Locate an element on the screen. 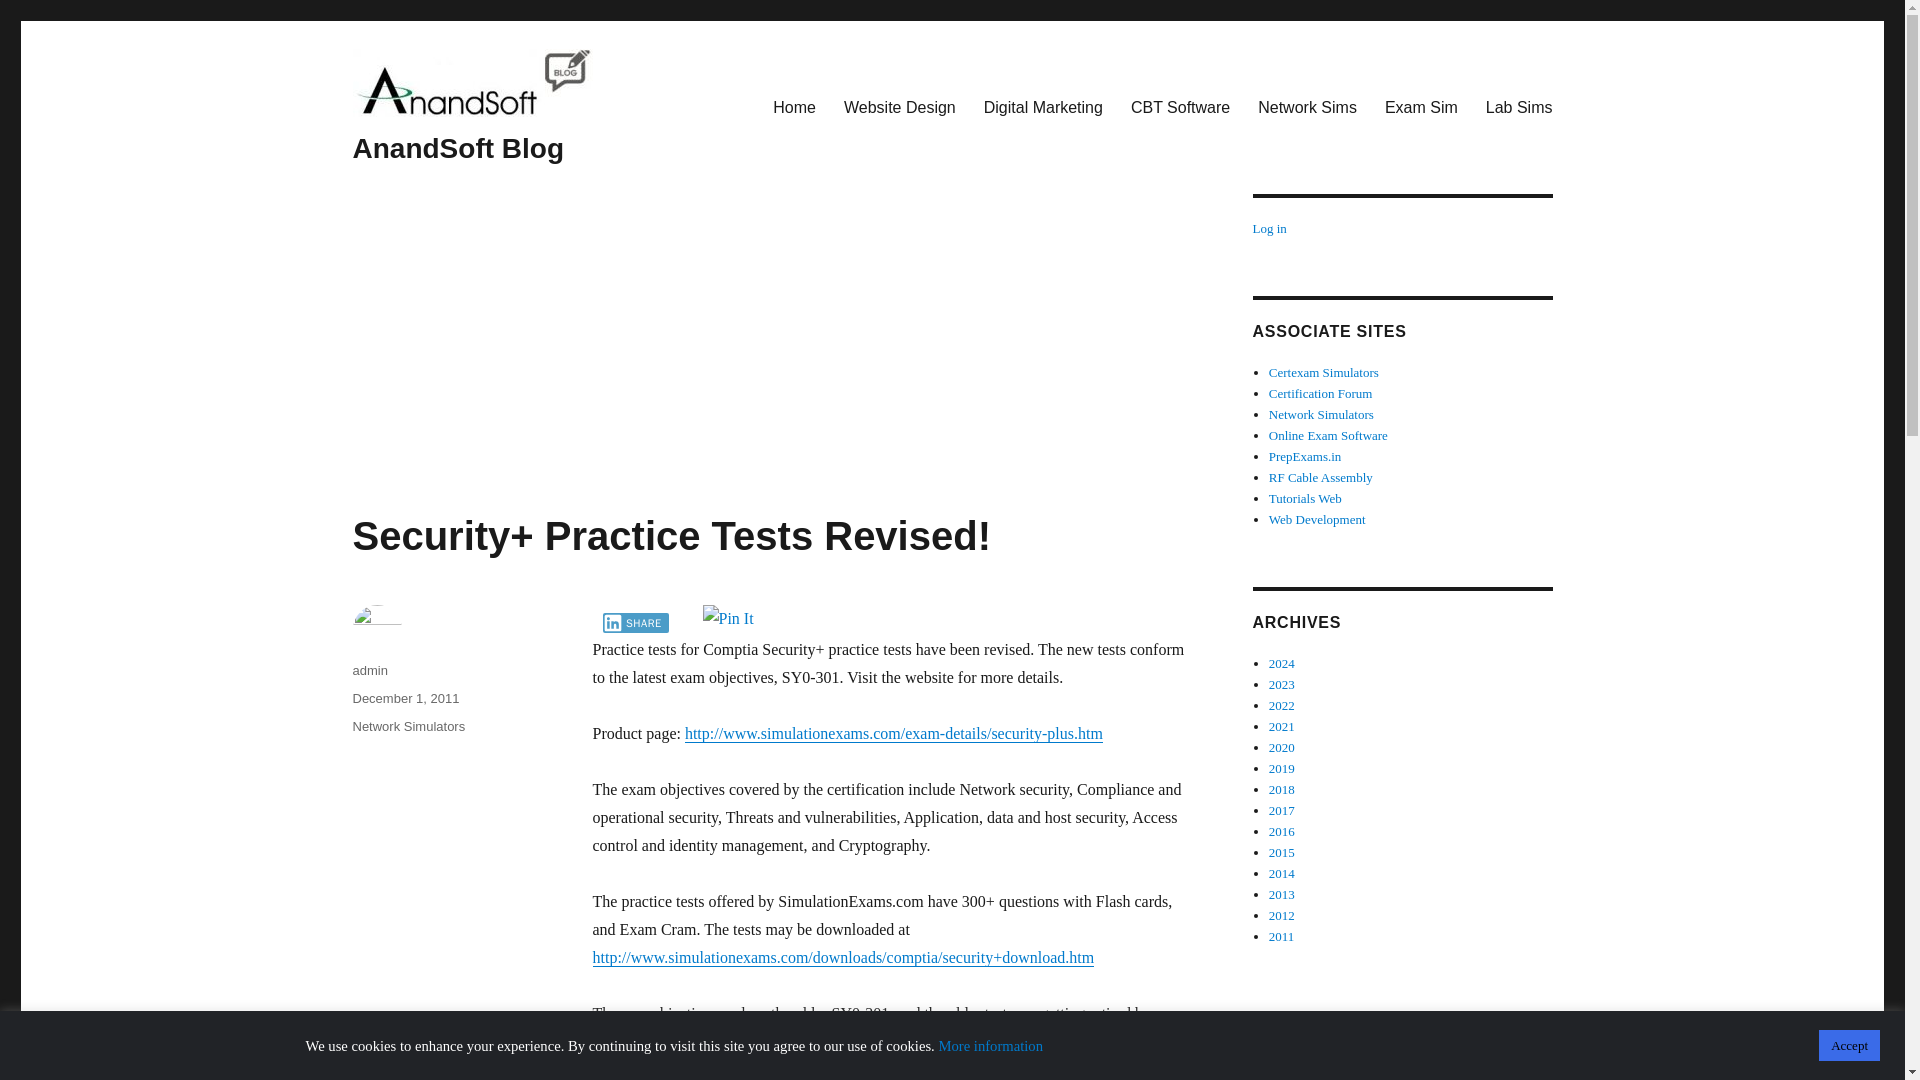  Network Sims is located at coordinates (1307, 107).